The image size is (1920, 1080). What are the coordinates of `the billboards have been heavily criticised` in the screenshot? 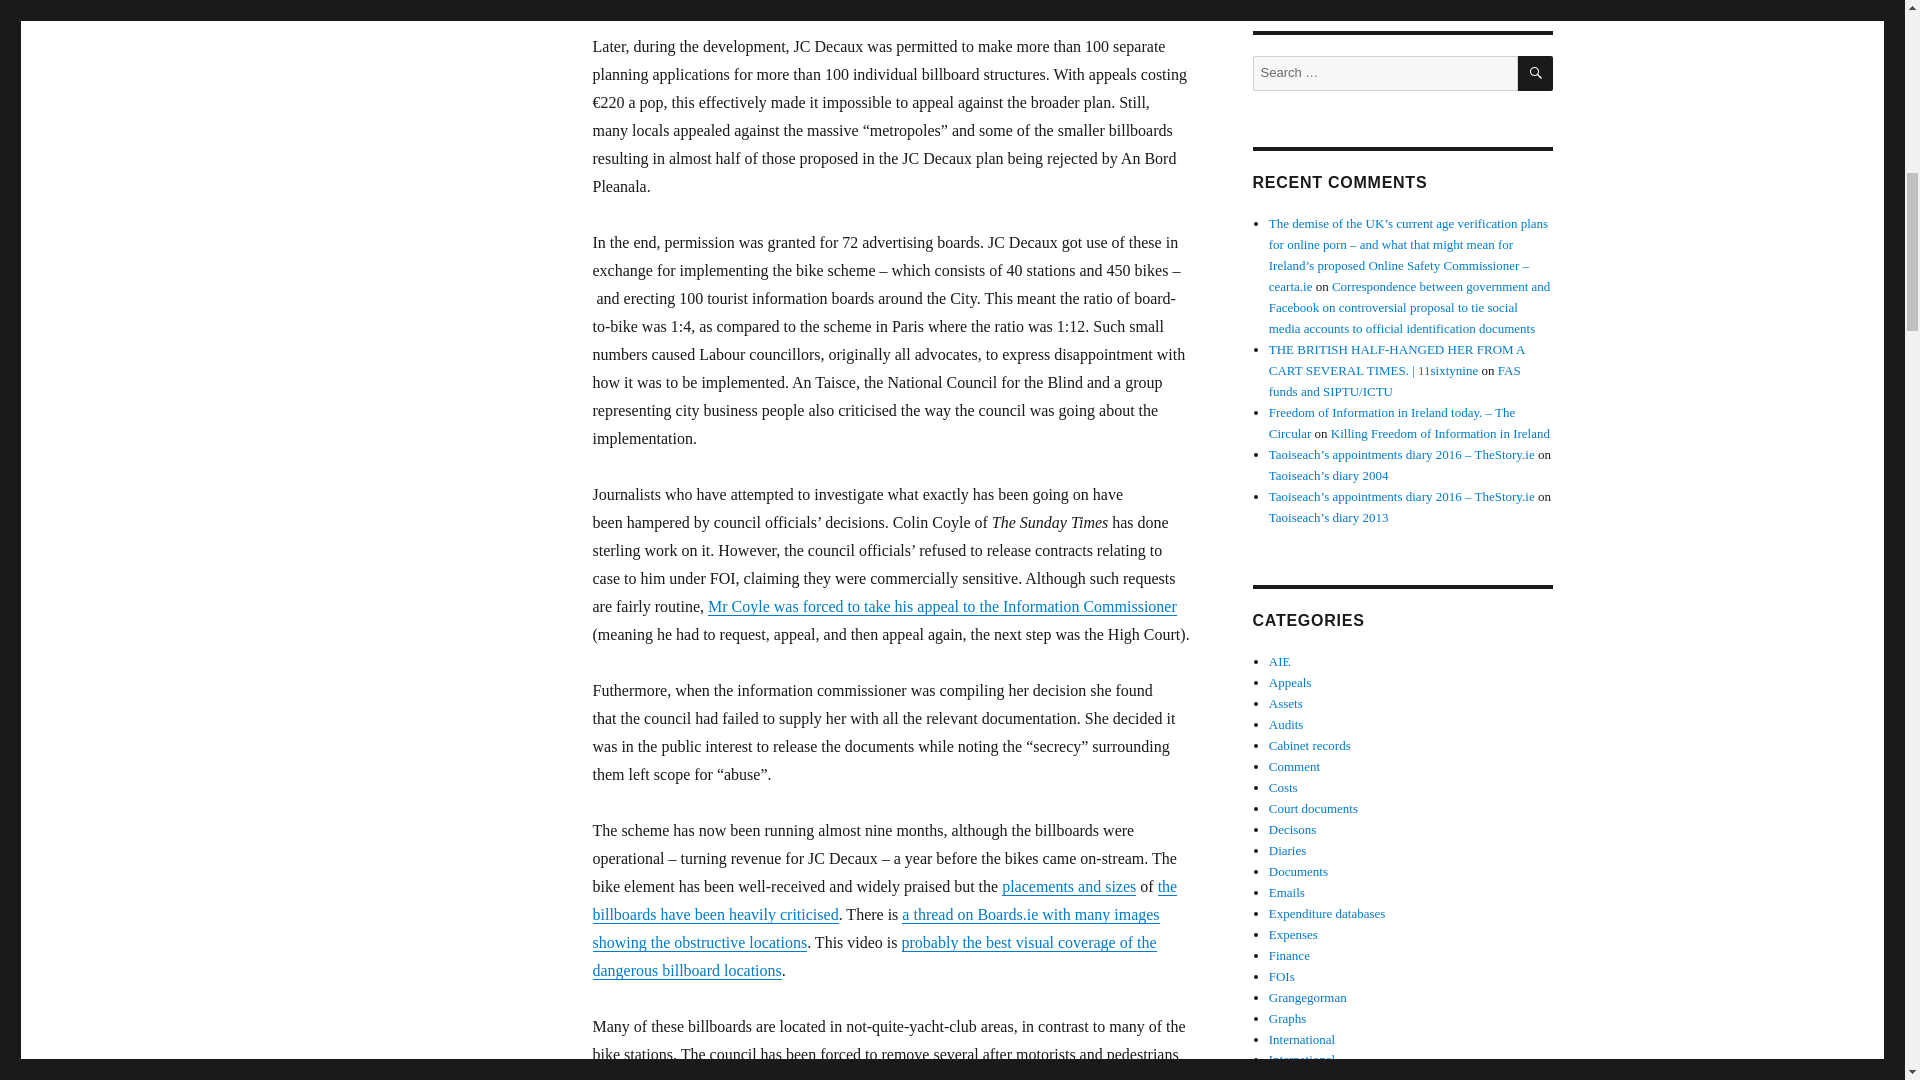 It's located at (884, 900).